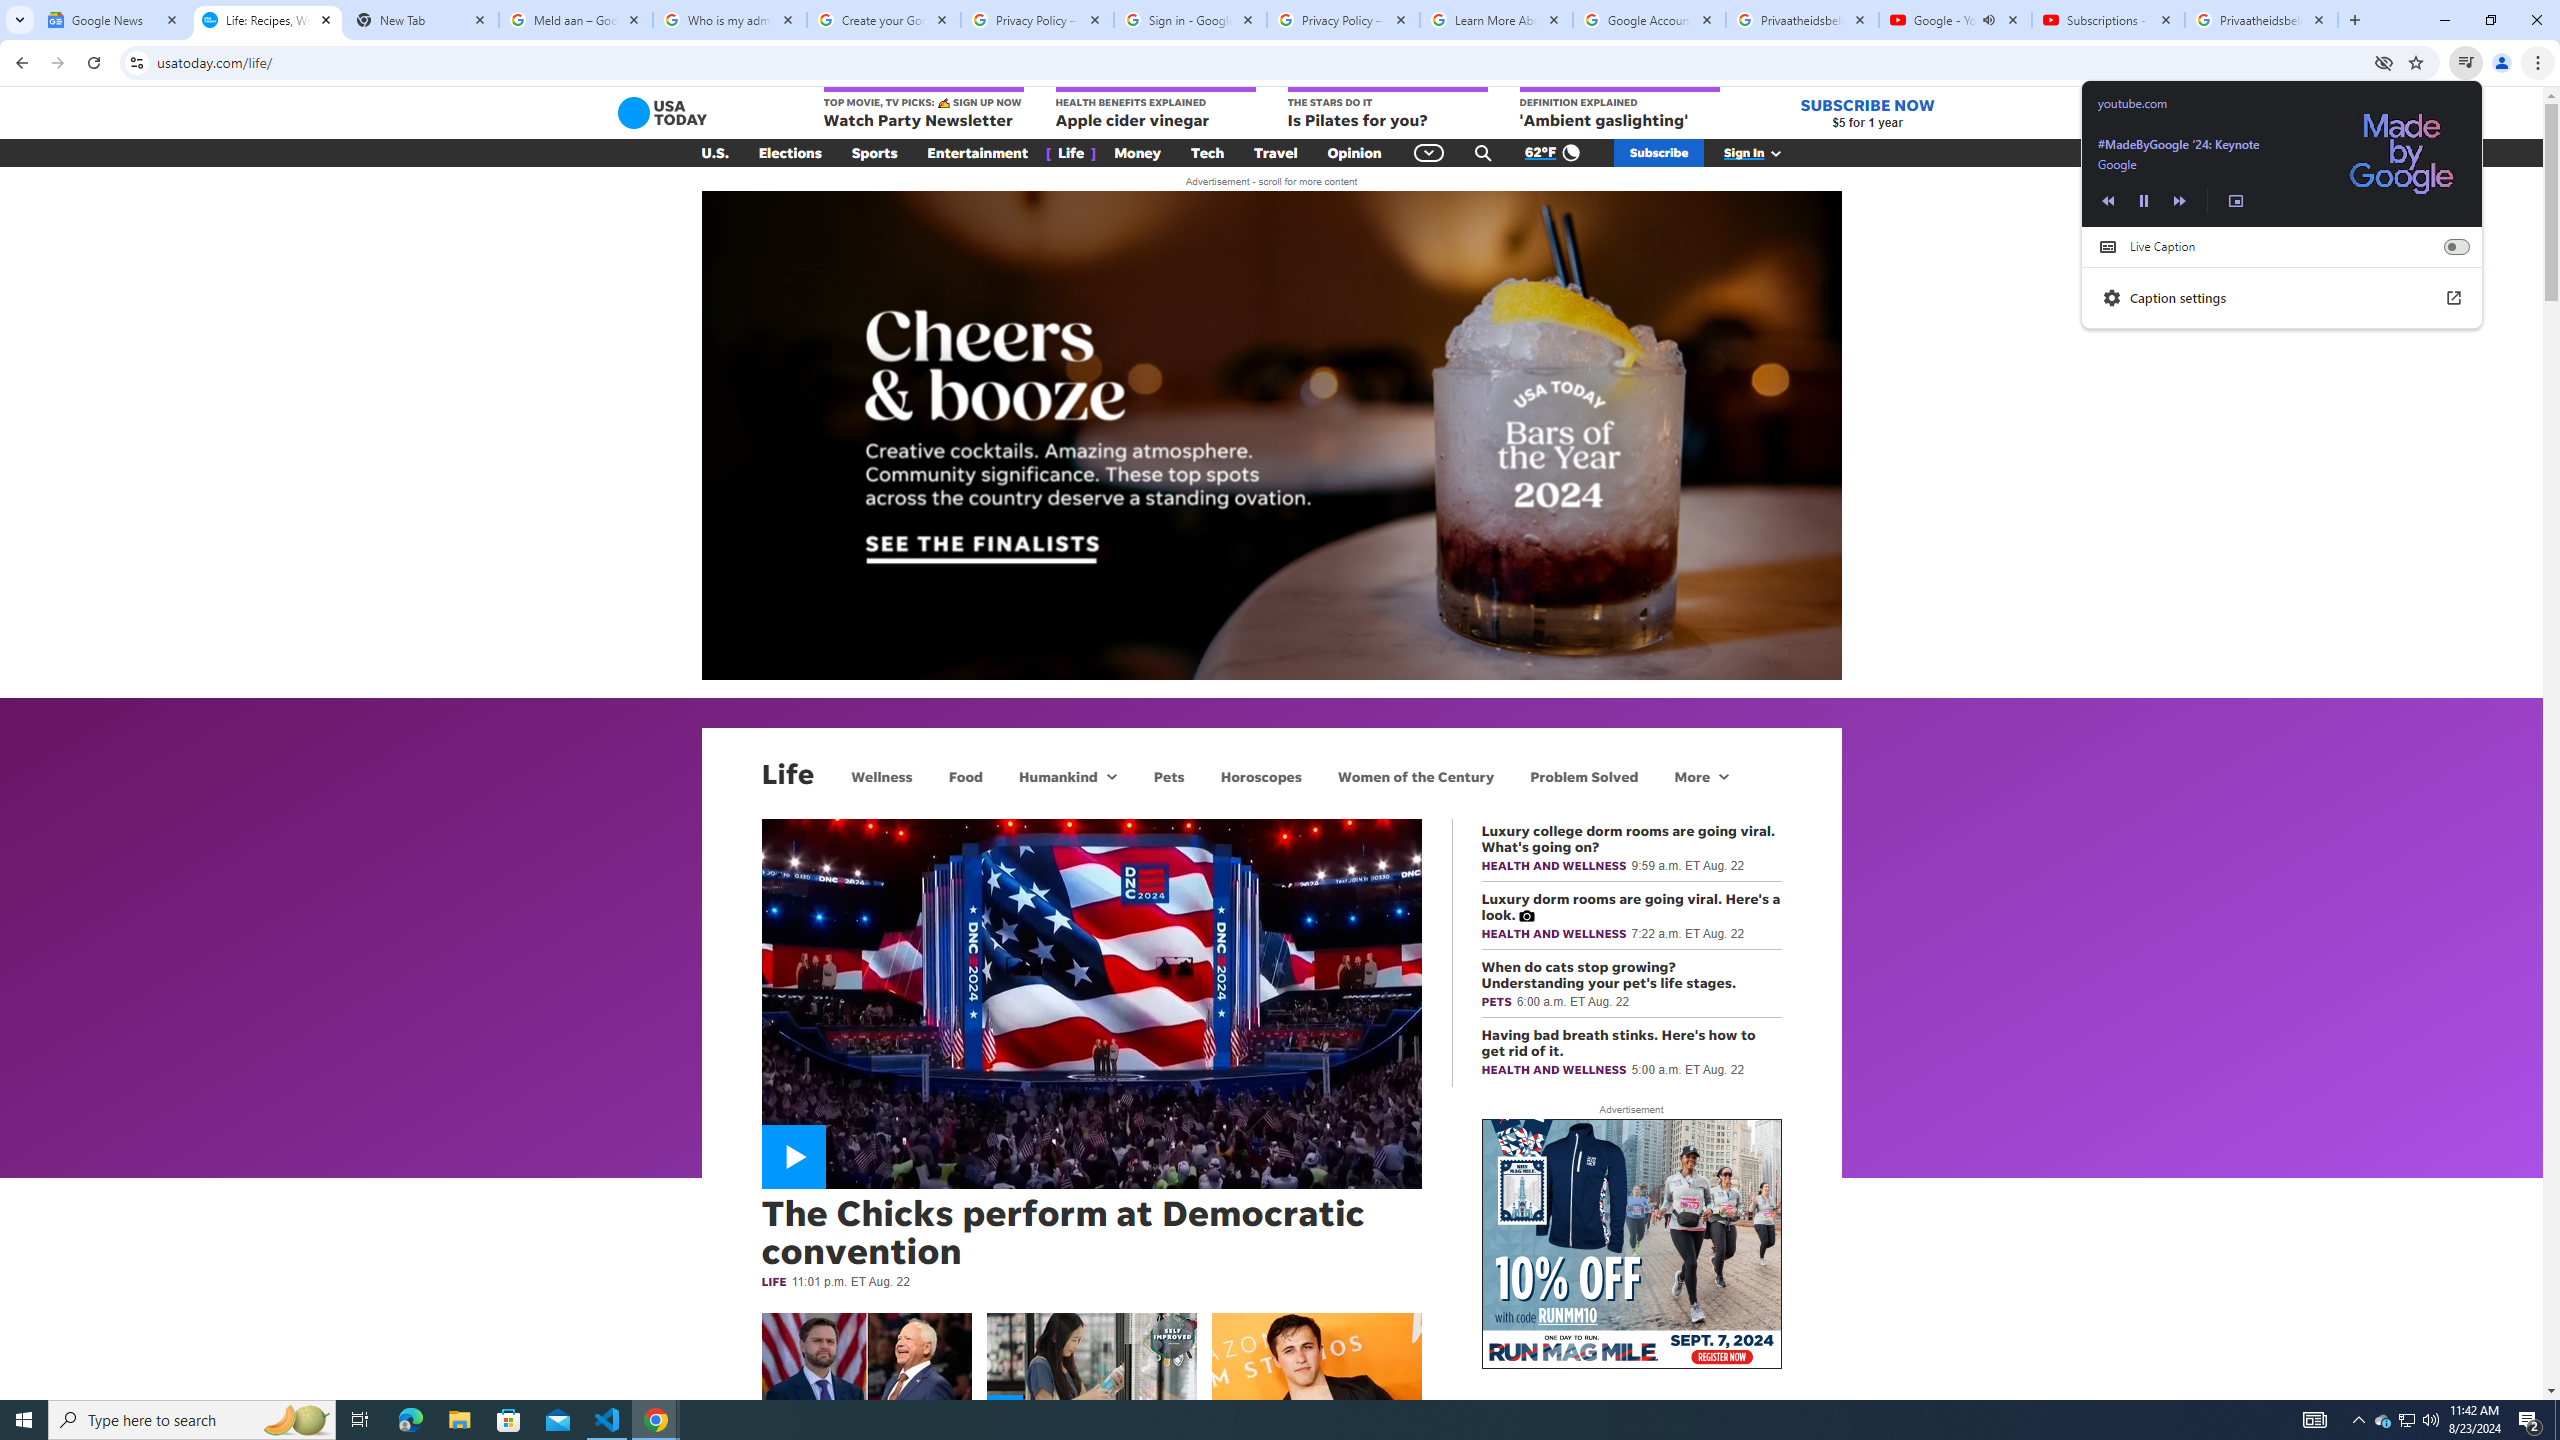 The height and width of the screenshot is (1440, 2560). Describe the element at coordinates (1658, 153) in the screenshot. I see `Subscribe` at that location.